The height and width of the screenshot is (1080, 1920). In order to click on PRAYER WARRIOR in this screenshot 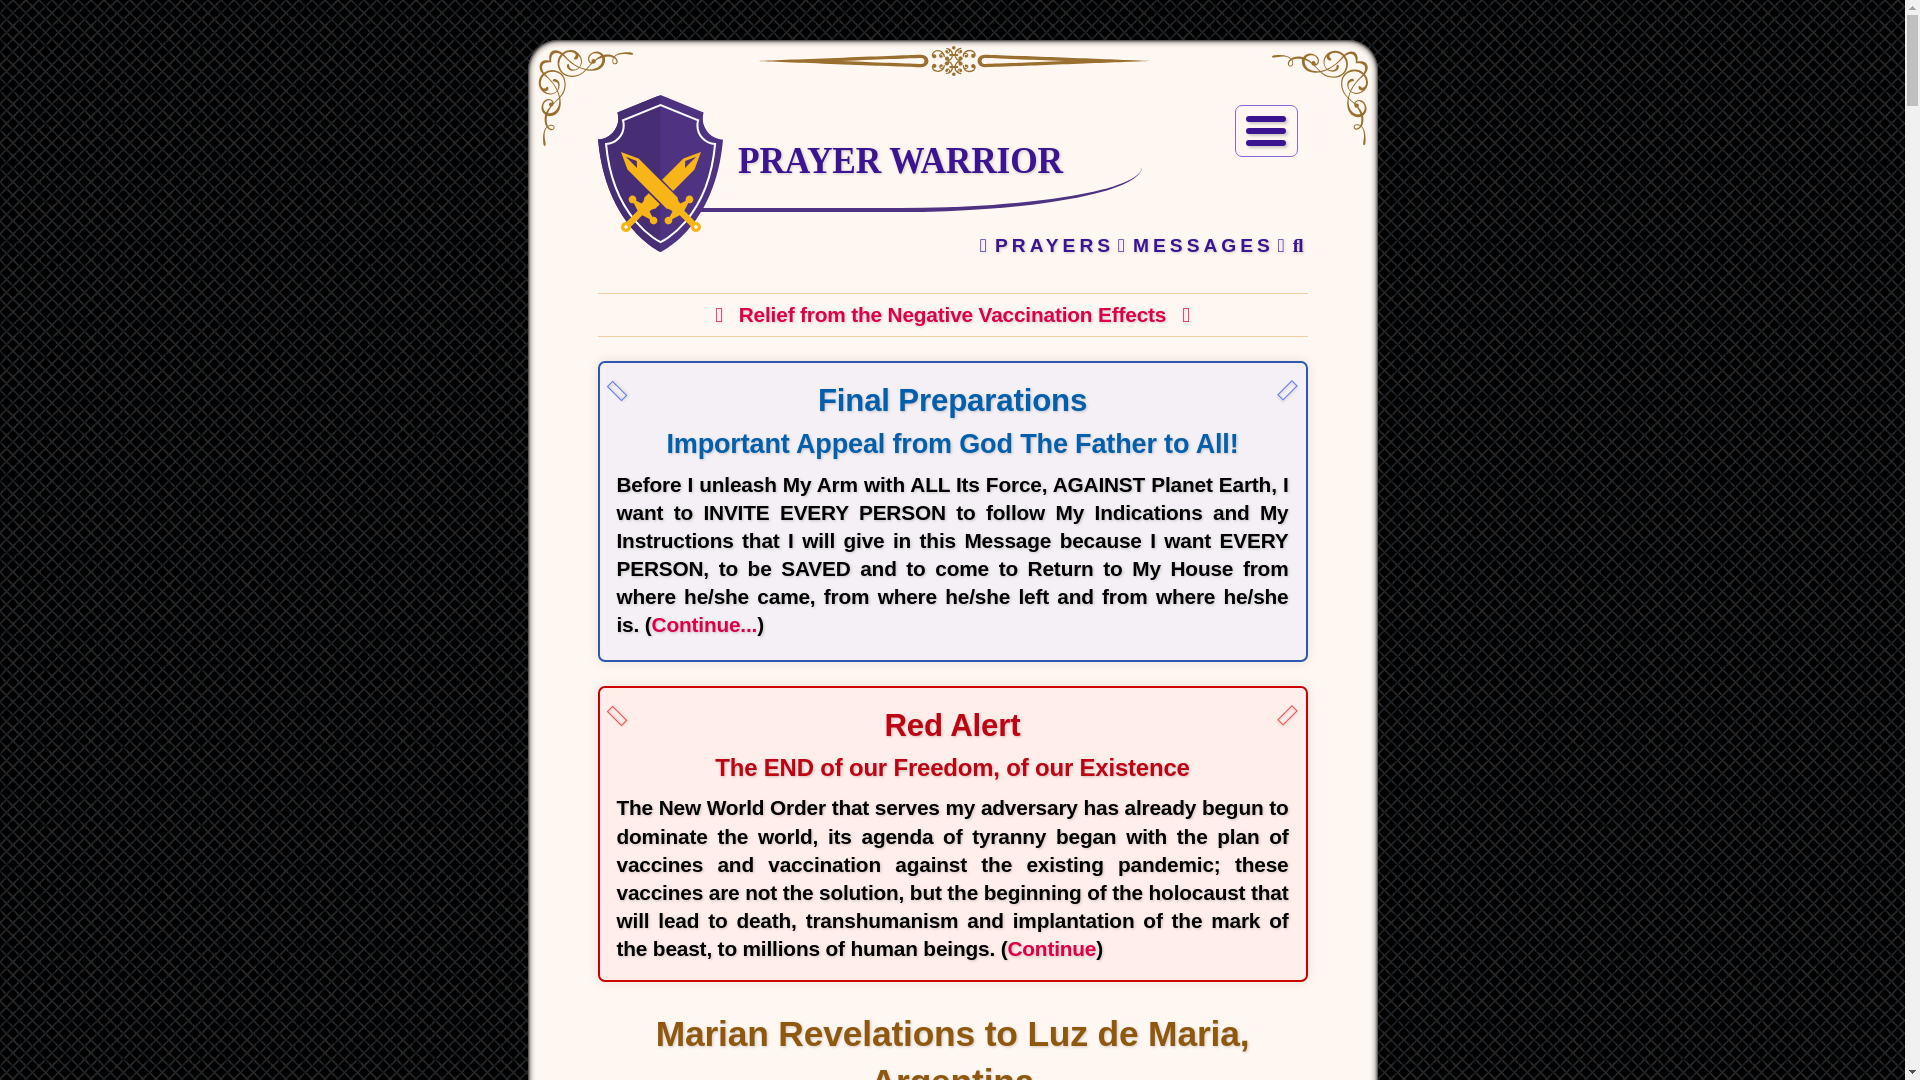, I will do `click(900, 160)`.